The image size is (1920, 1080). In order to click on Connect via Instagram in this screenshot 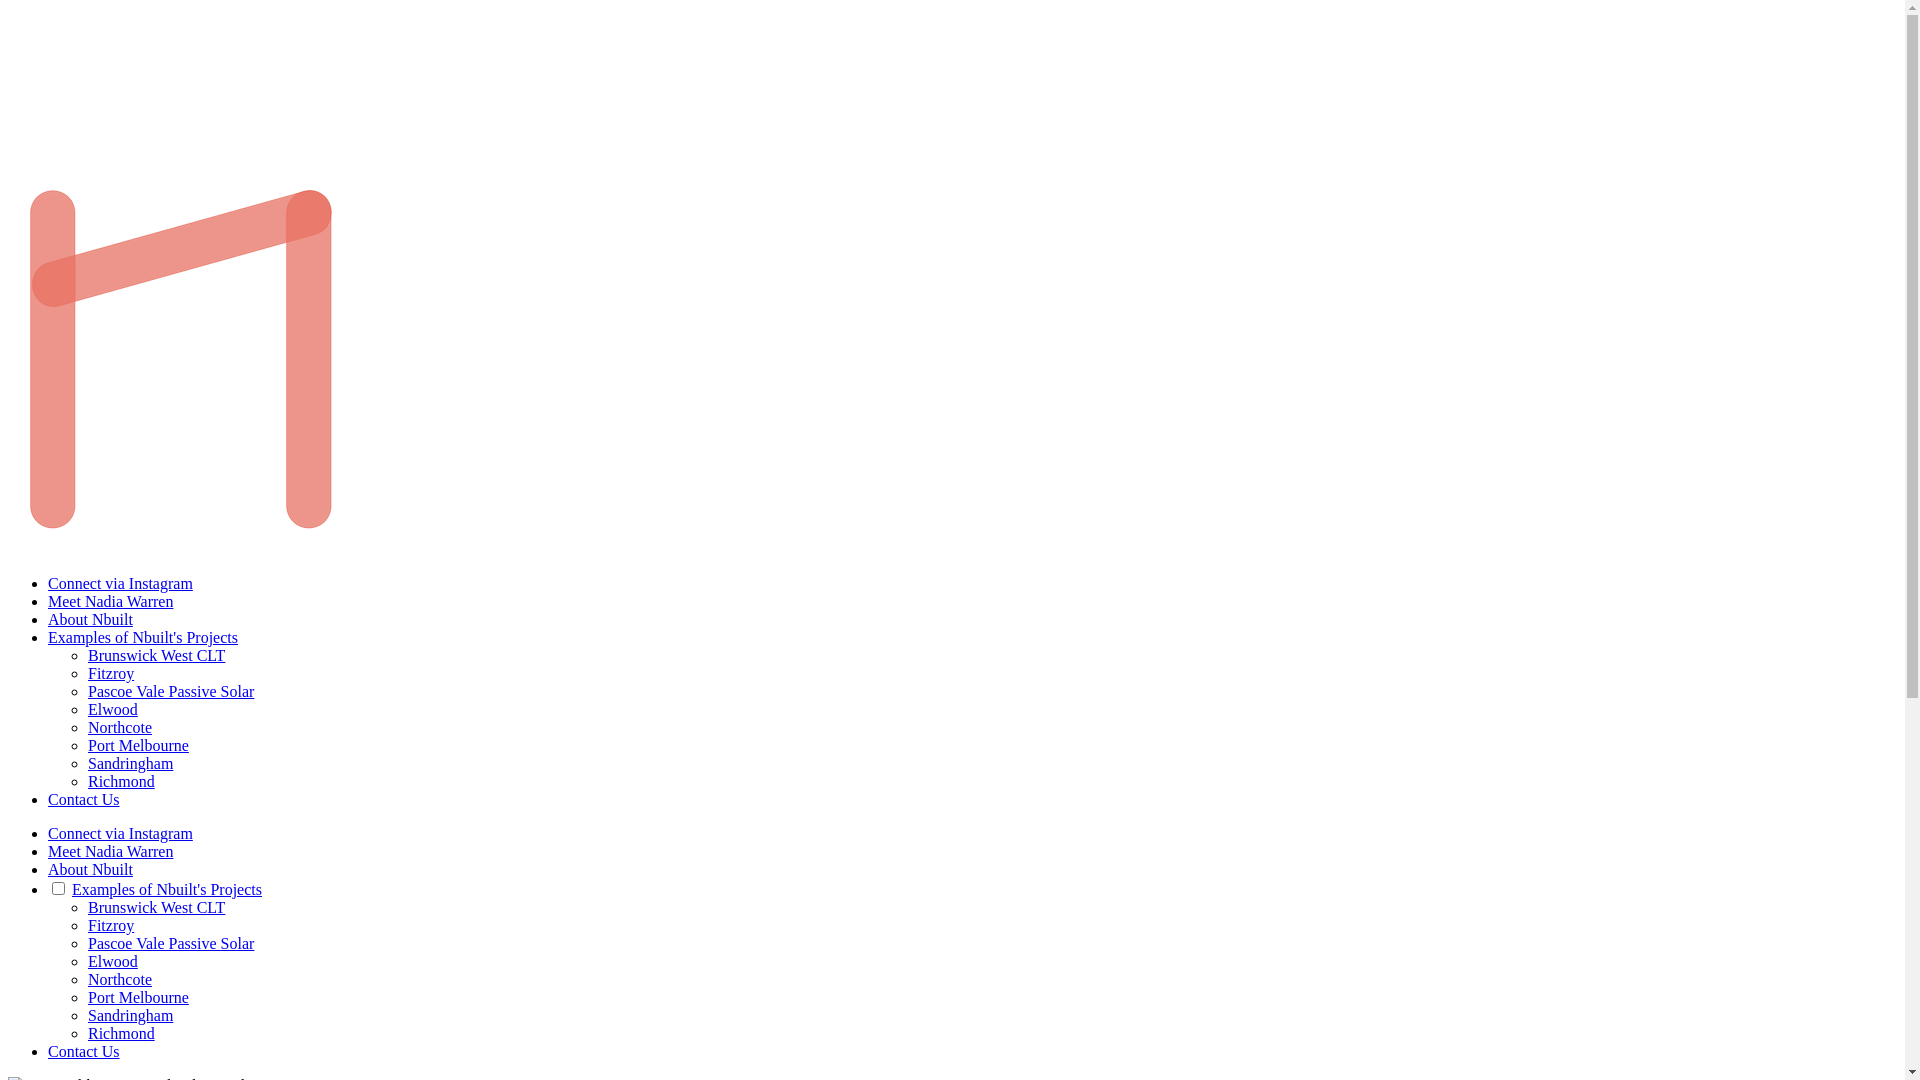, I will do `click(120, 834)`.